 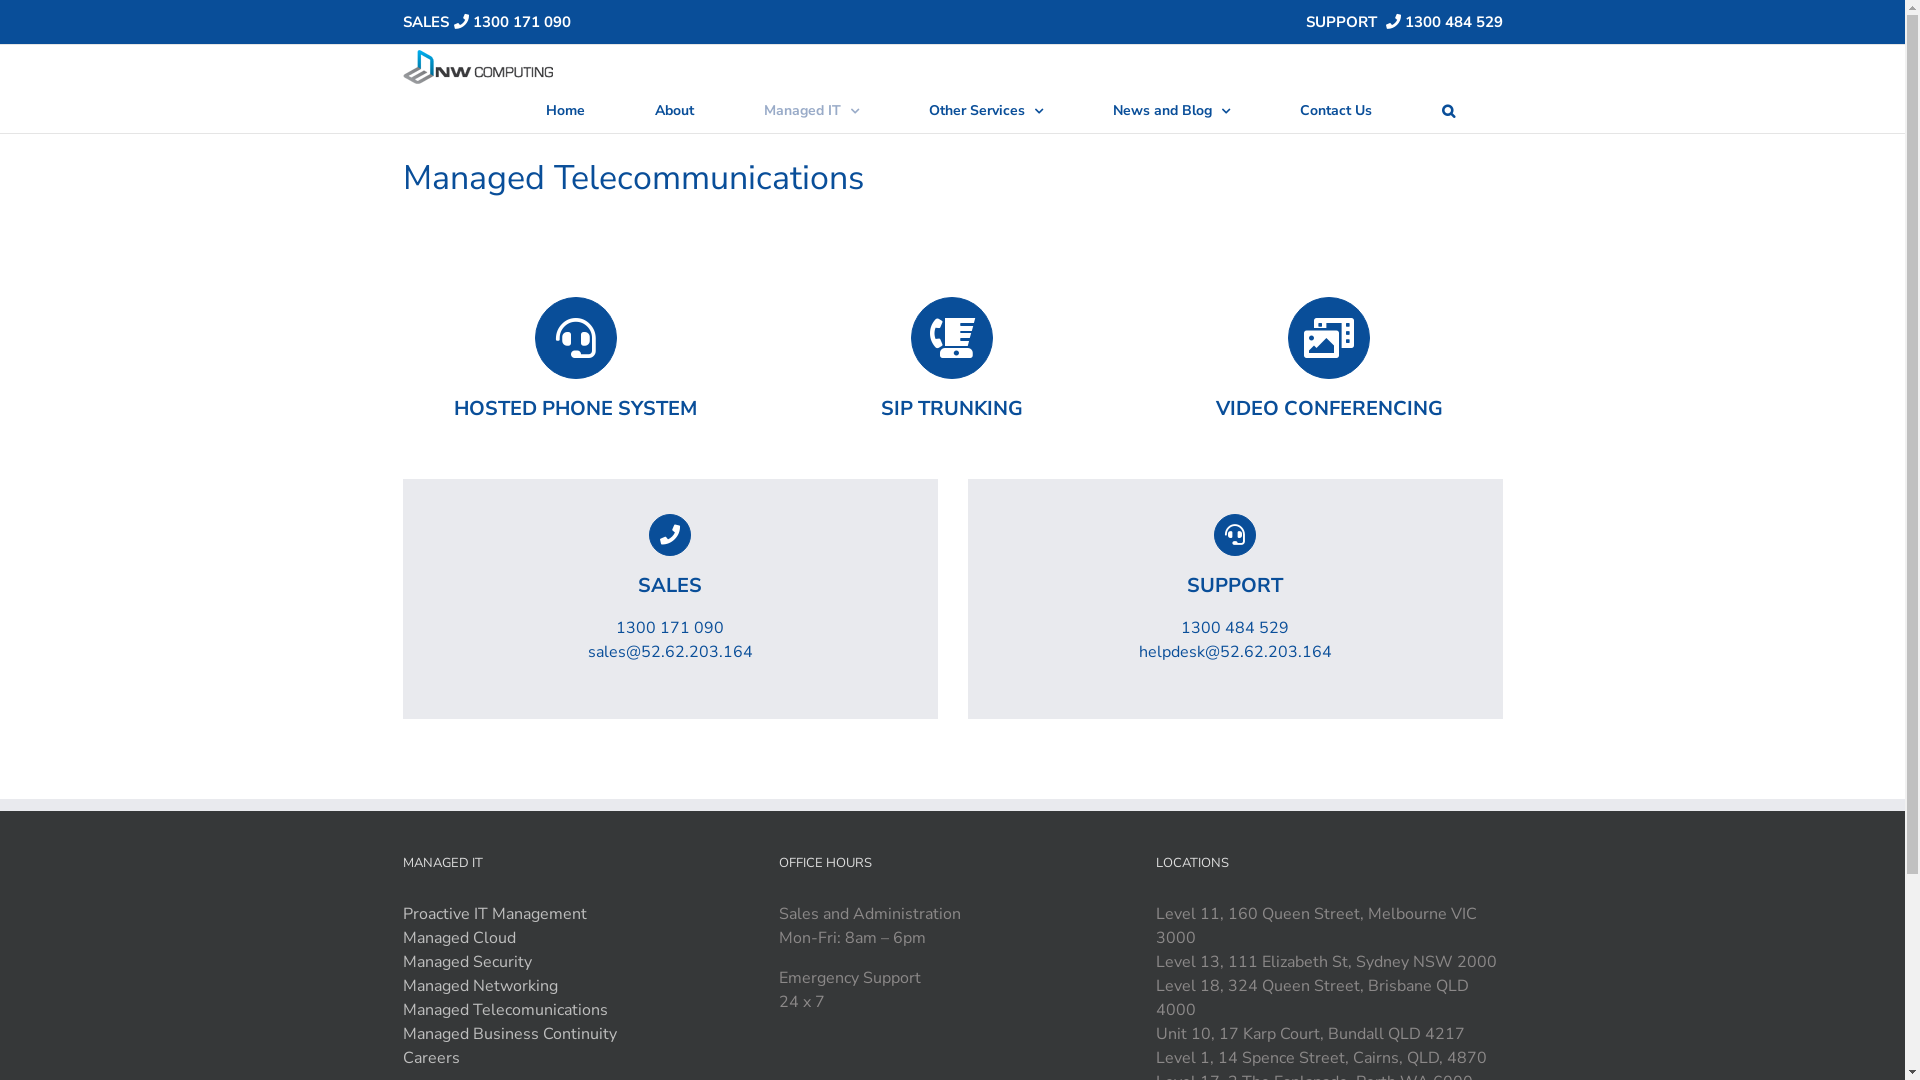 I want to click on 1300 171 090, so click(x=670, y=628).